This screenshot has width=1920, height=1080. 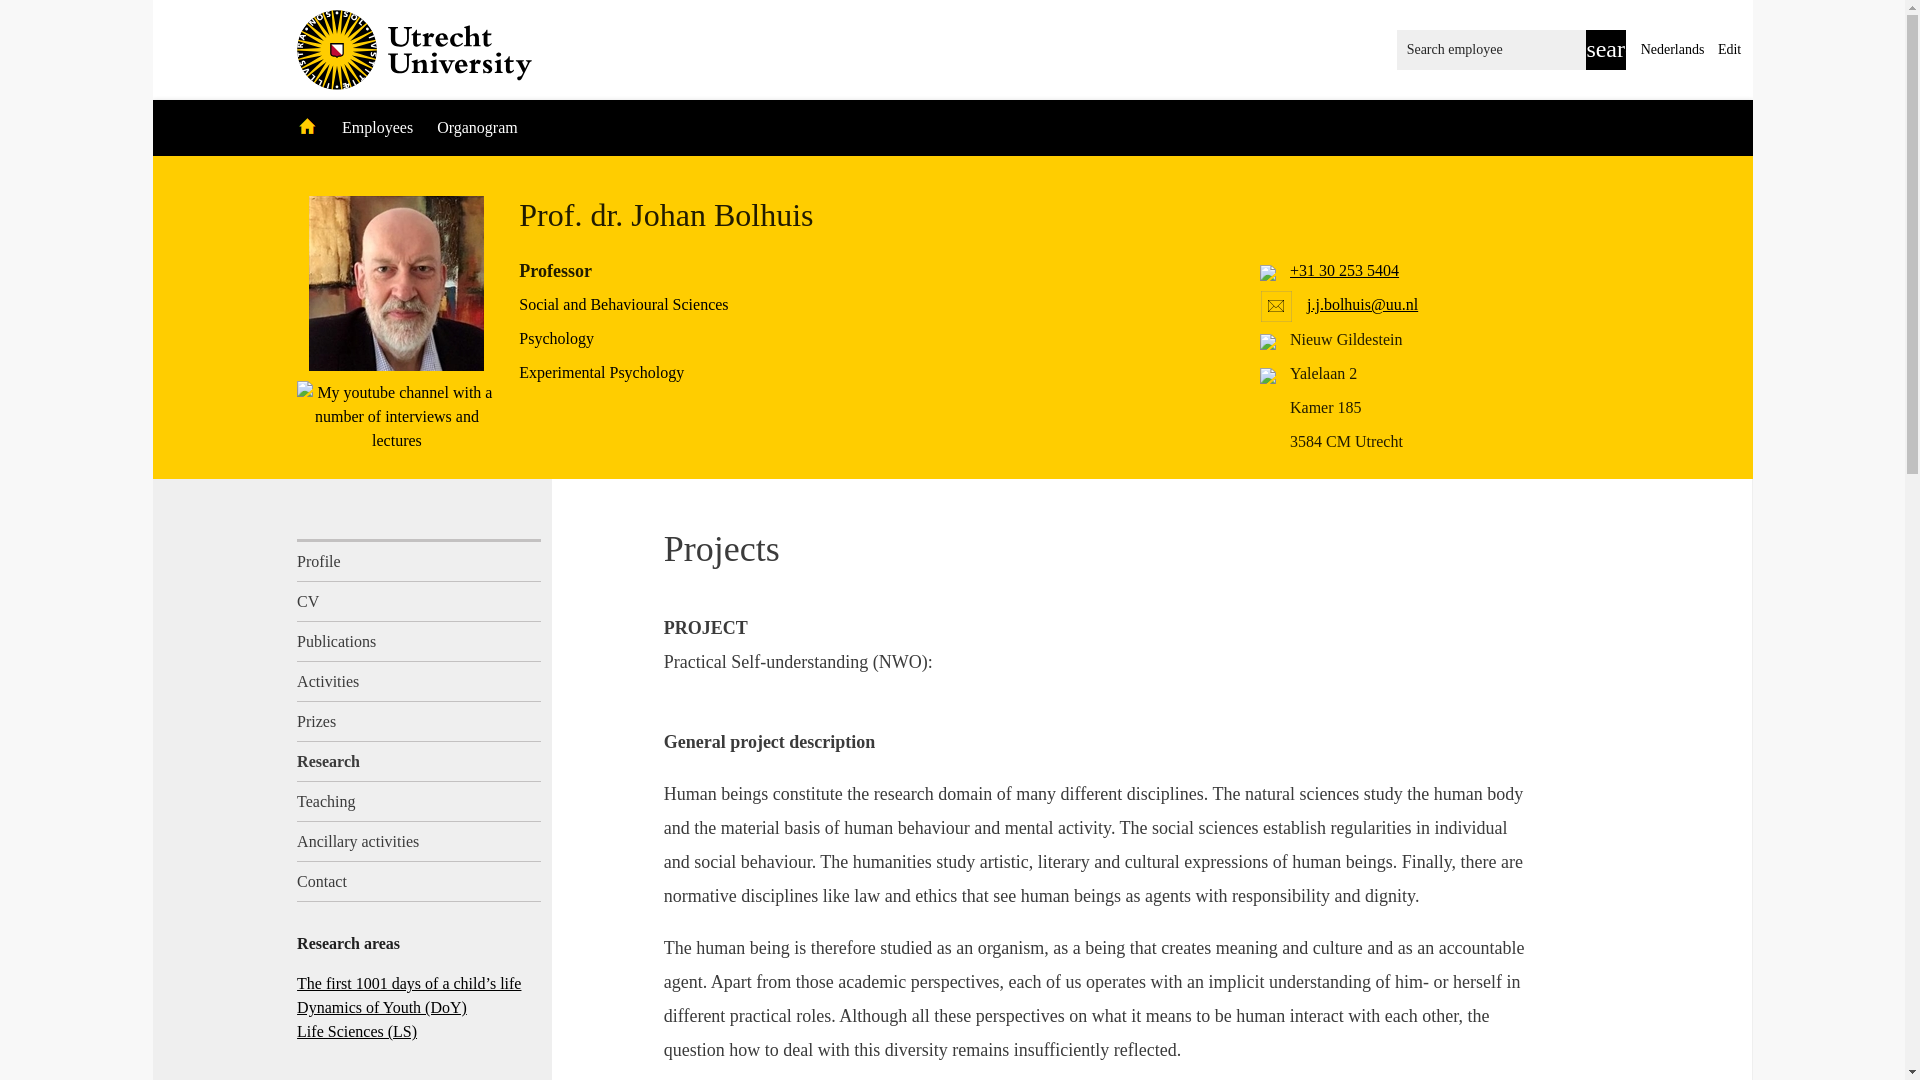 I want to click on Organogram, so click(x=478, y=127).